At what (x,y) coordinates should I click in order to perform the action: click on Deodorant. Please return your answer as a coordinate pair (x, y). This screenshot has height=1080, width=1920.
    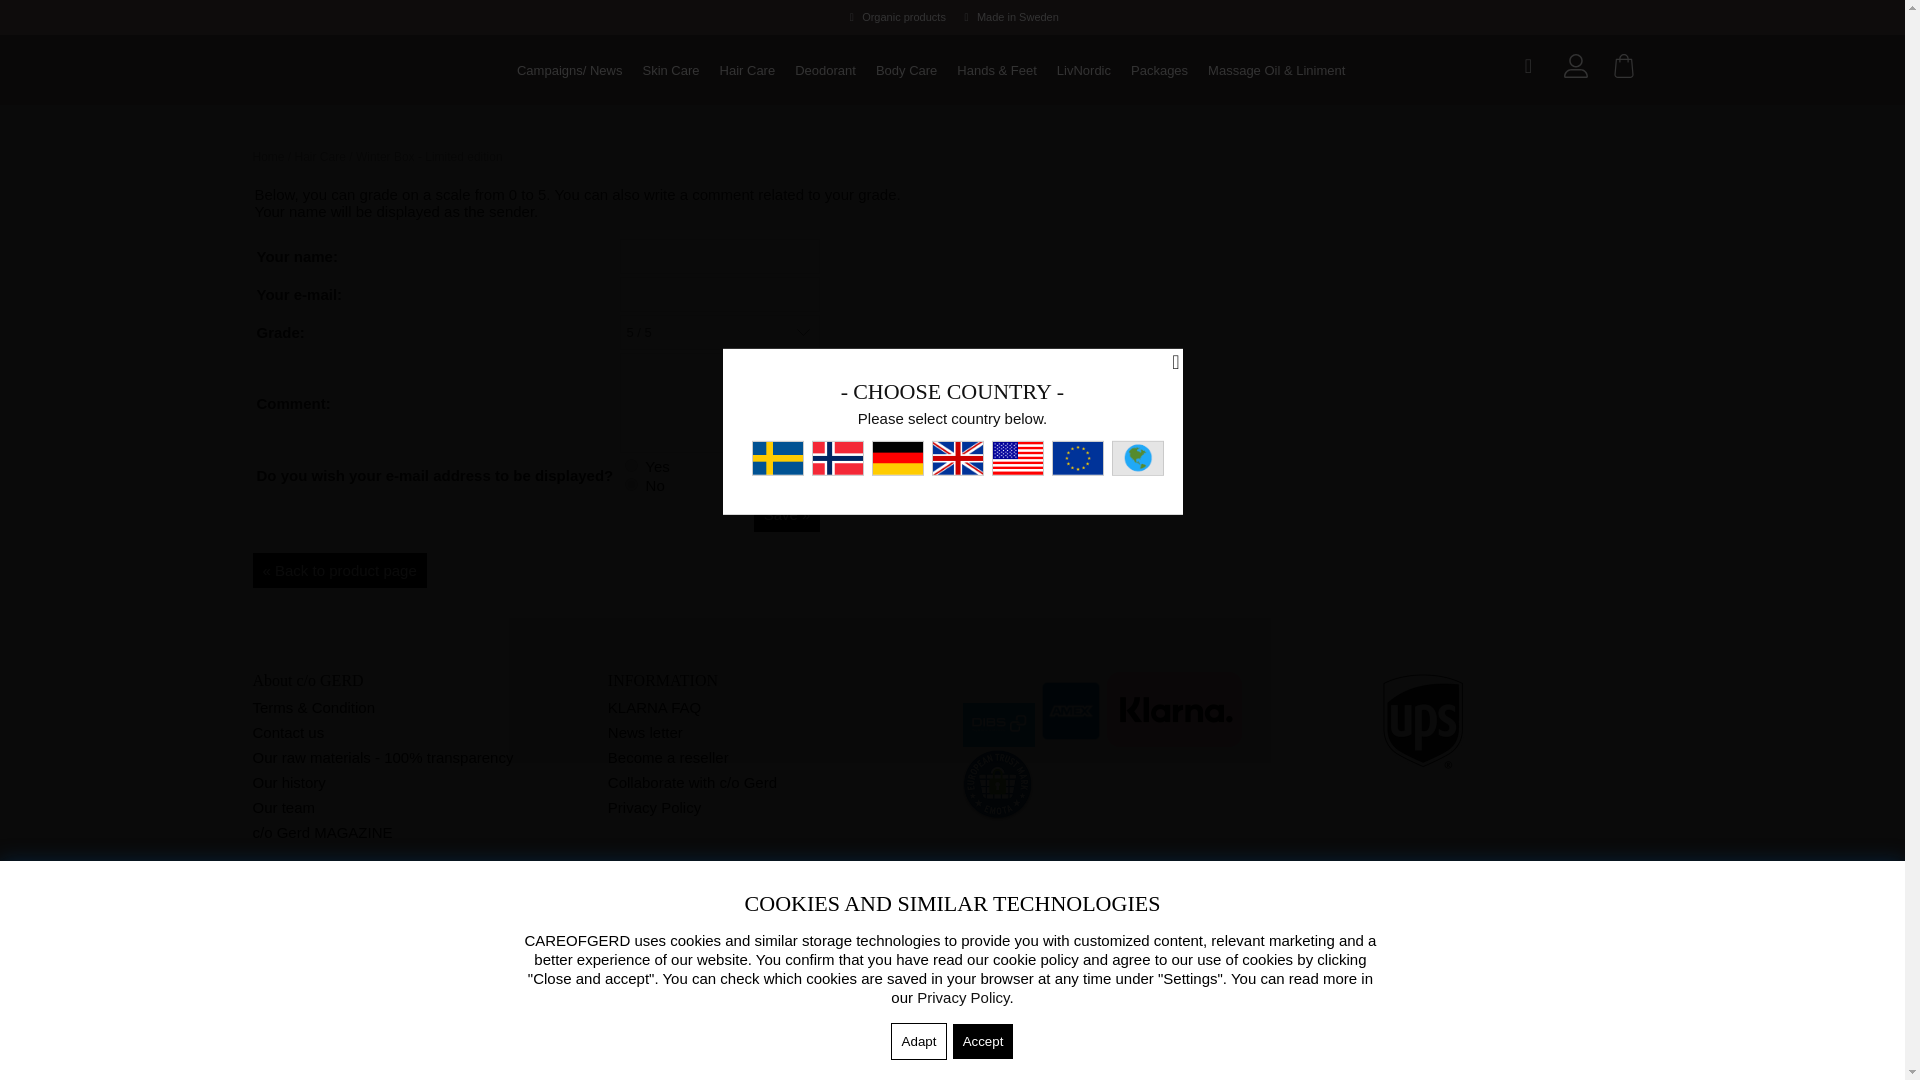
    Looking at the image, I should click on (825, 71).